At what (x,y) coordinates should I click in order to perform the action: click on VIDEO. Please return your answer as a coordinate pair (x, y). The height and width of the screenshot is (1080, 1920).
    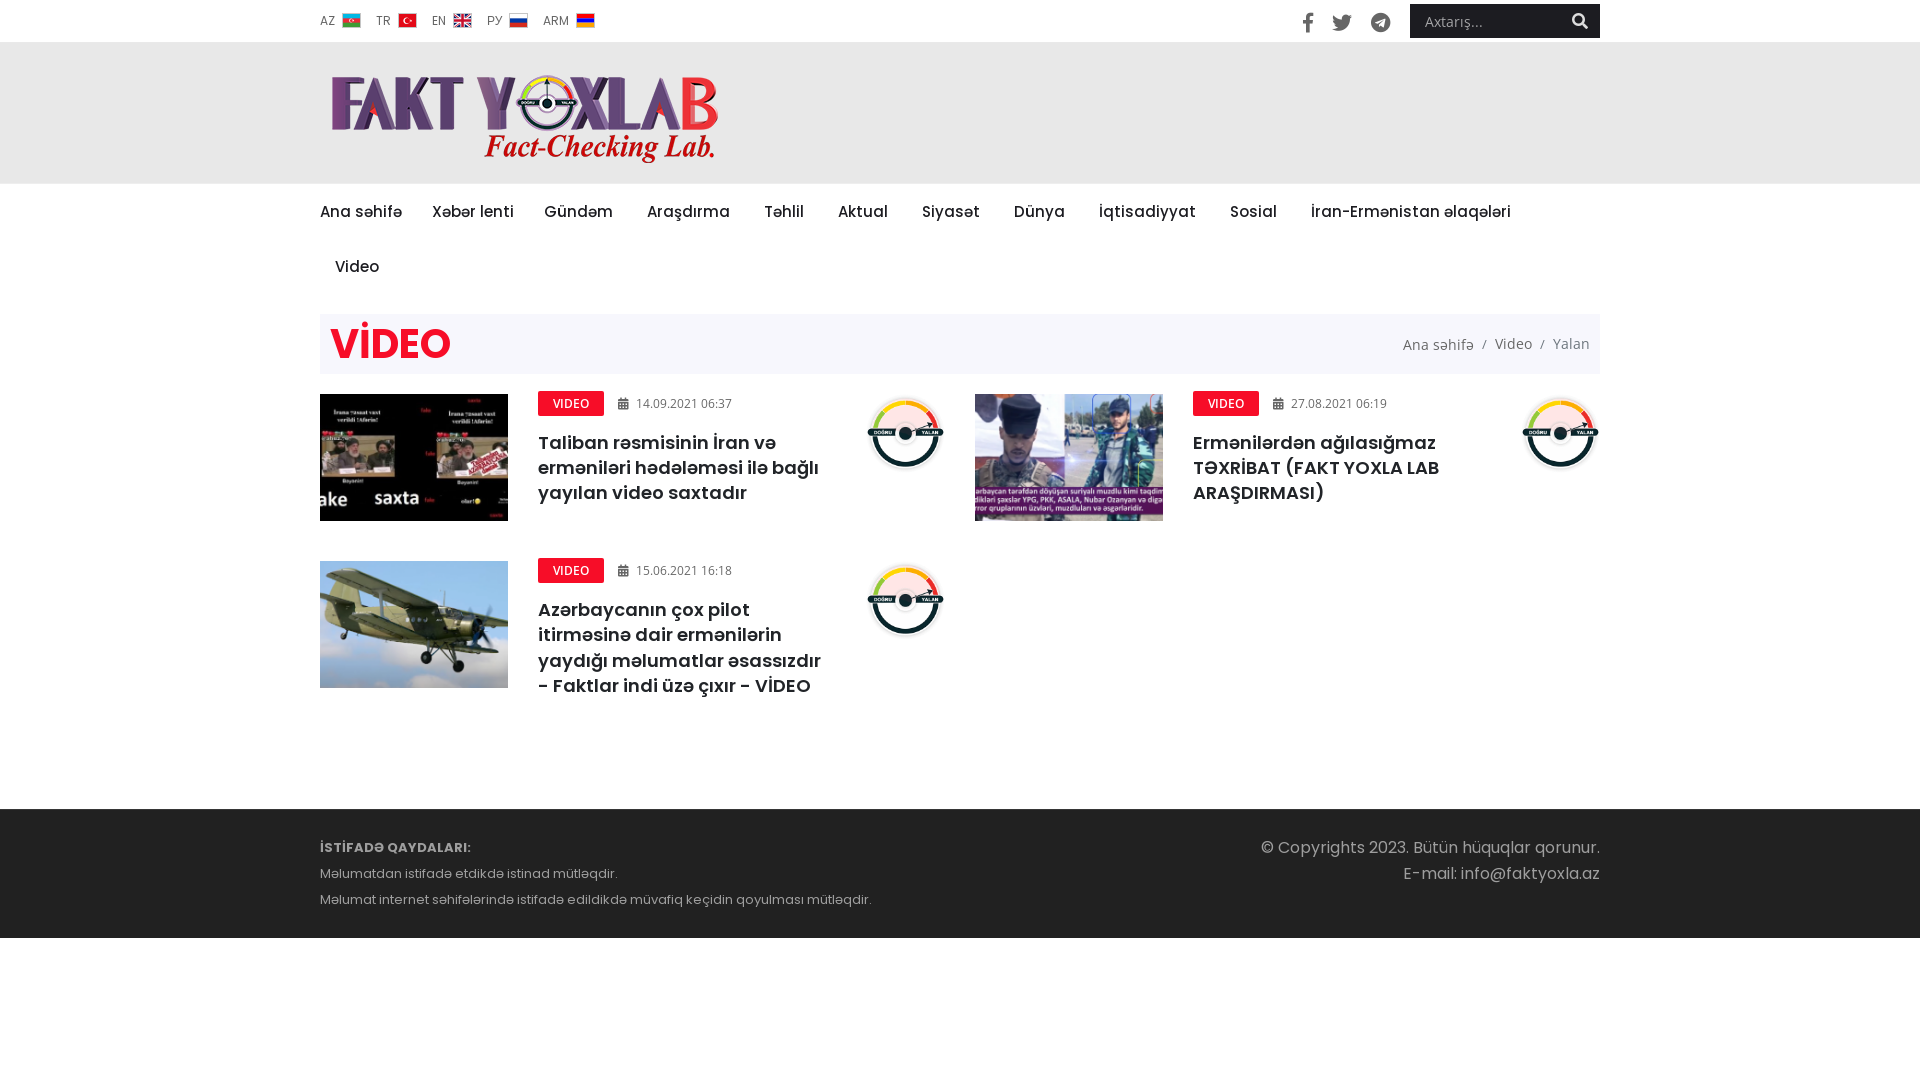
    Looking at the image, I should click on (571, 404).